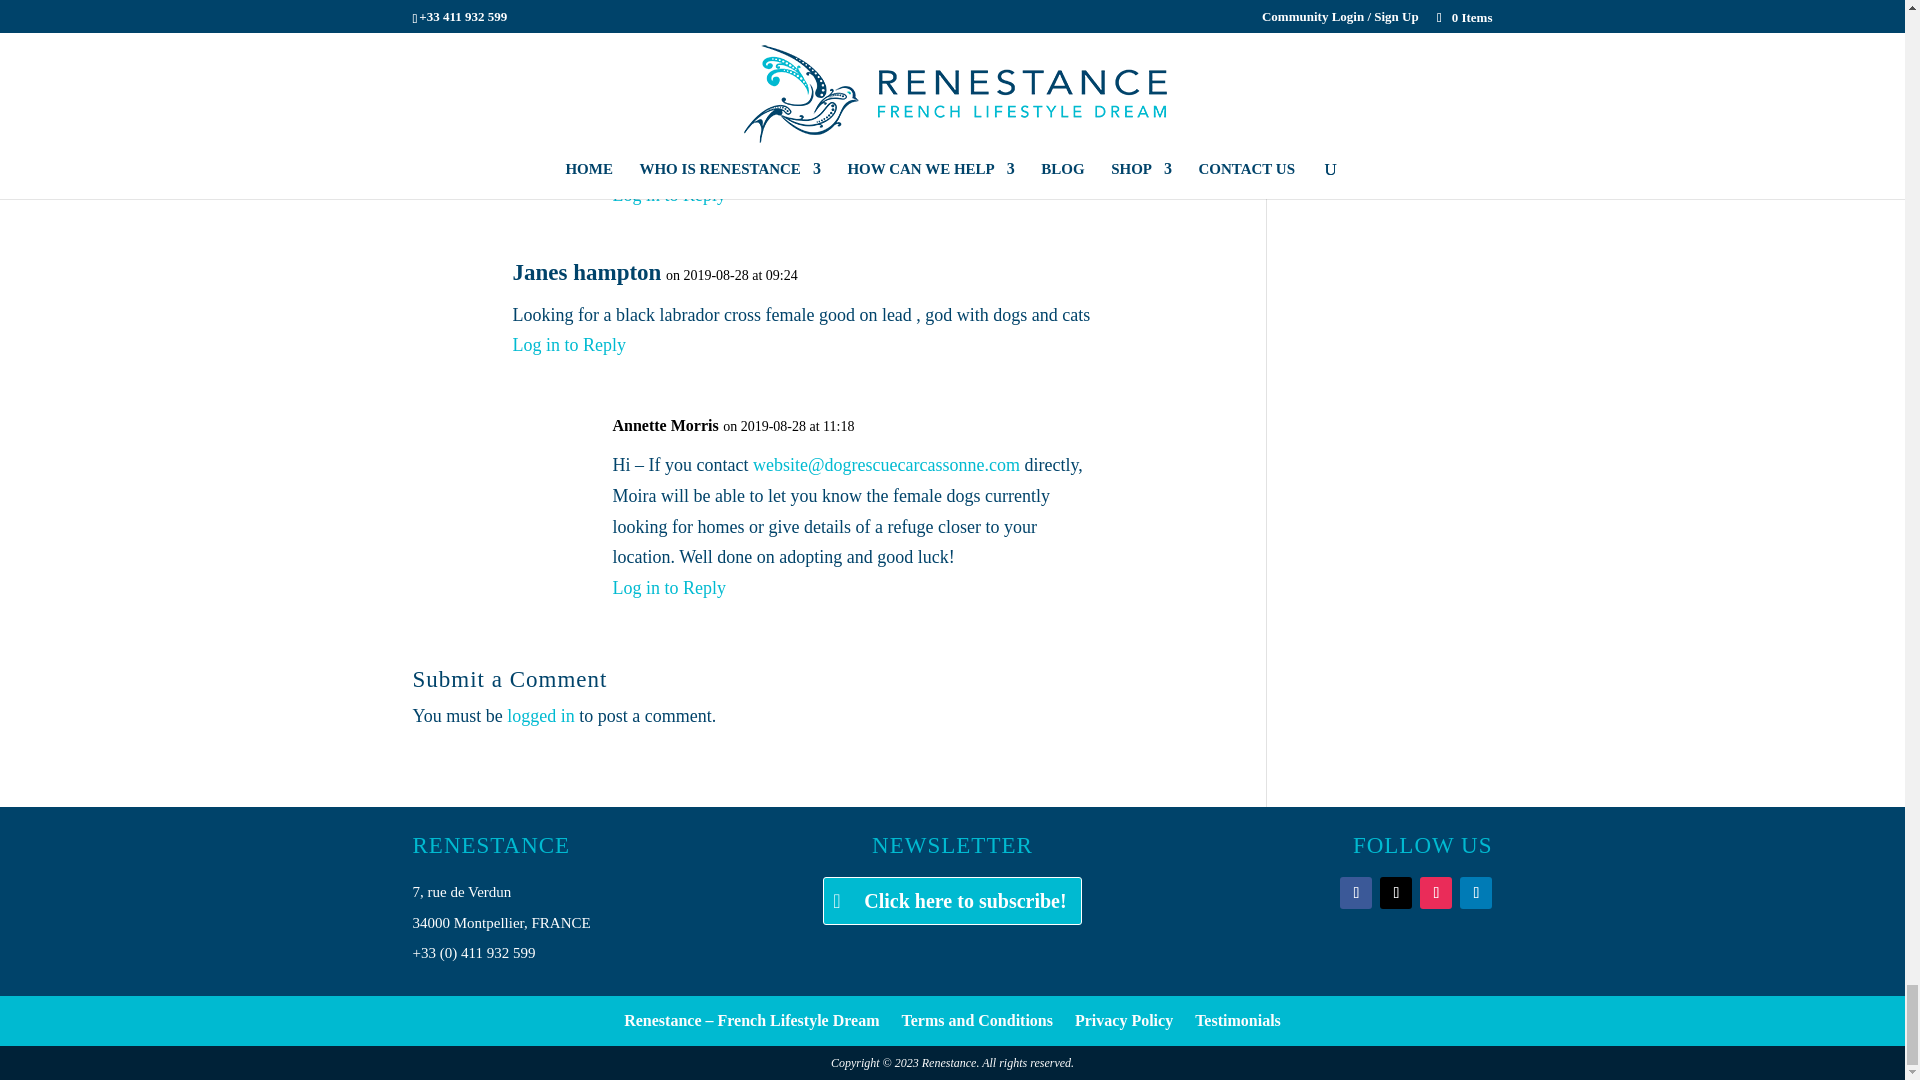  What do you see at coordinates (1396, 892) in the screenshot?
I see `Follow on X` at bounding box center [1396, 892].